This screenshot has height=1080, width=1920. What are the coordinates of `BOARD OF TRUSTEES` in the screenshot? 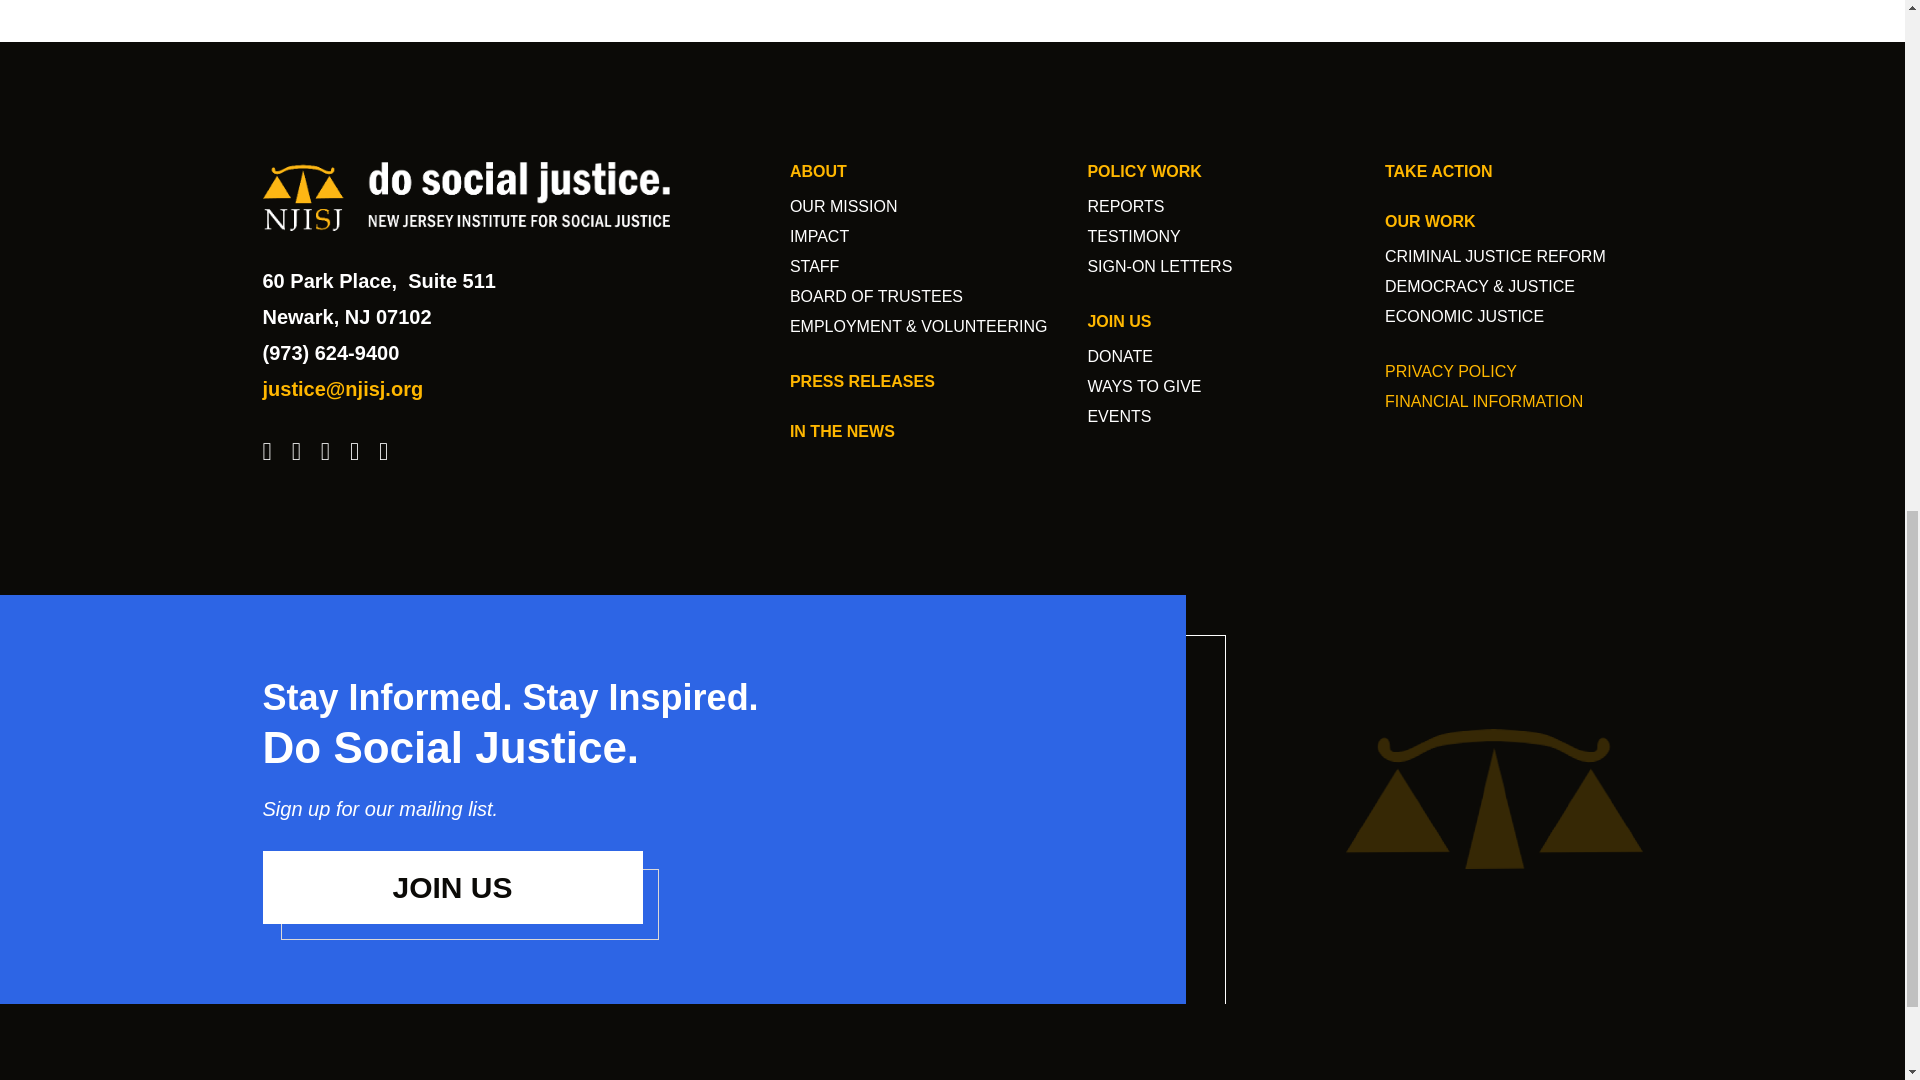 It's located at (876, 296).